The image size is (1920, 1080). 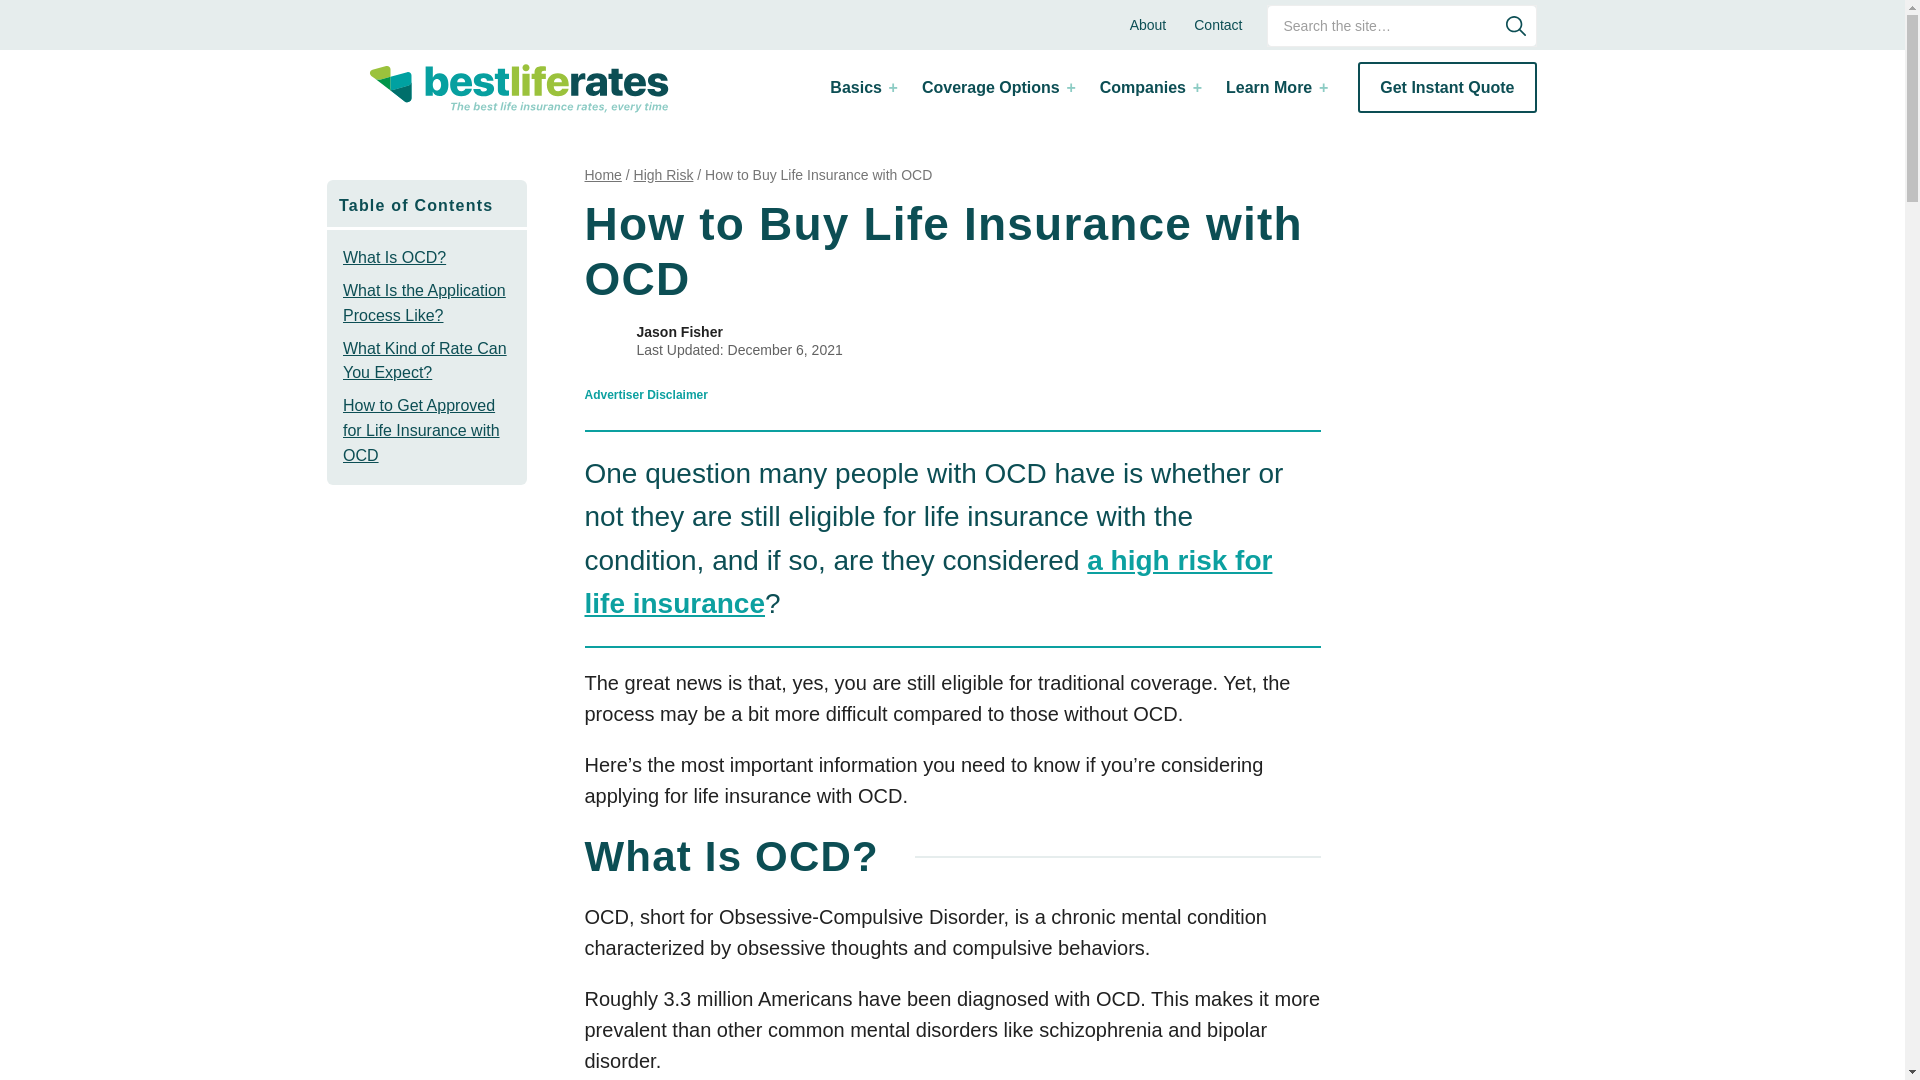 What do you see at coordinates (1148, 24) in the screenshot?
I see `About` at bounding box center [1148, 24].